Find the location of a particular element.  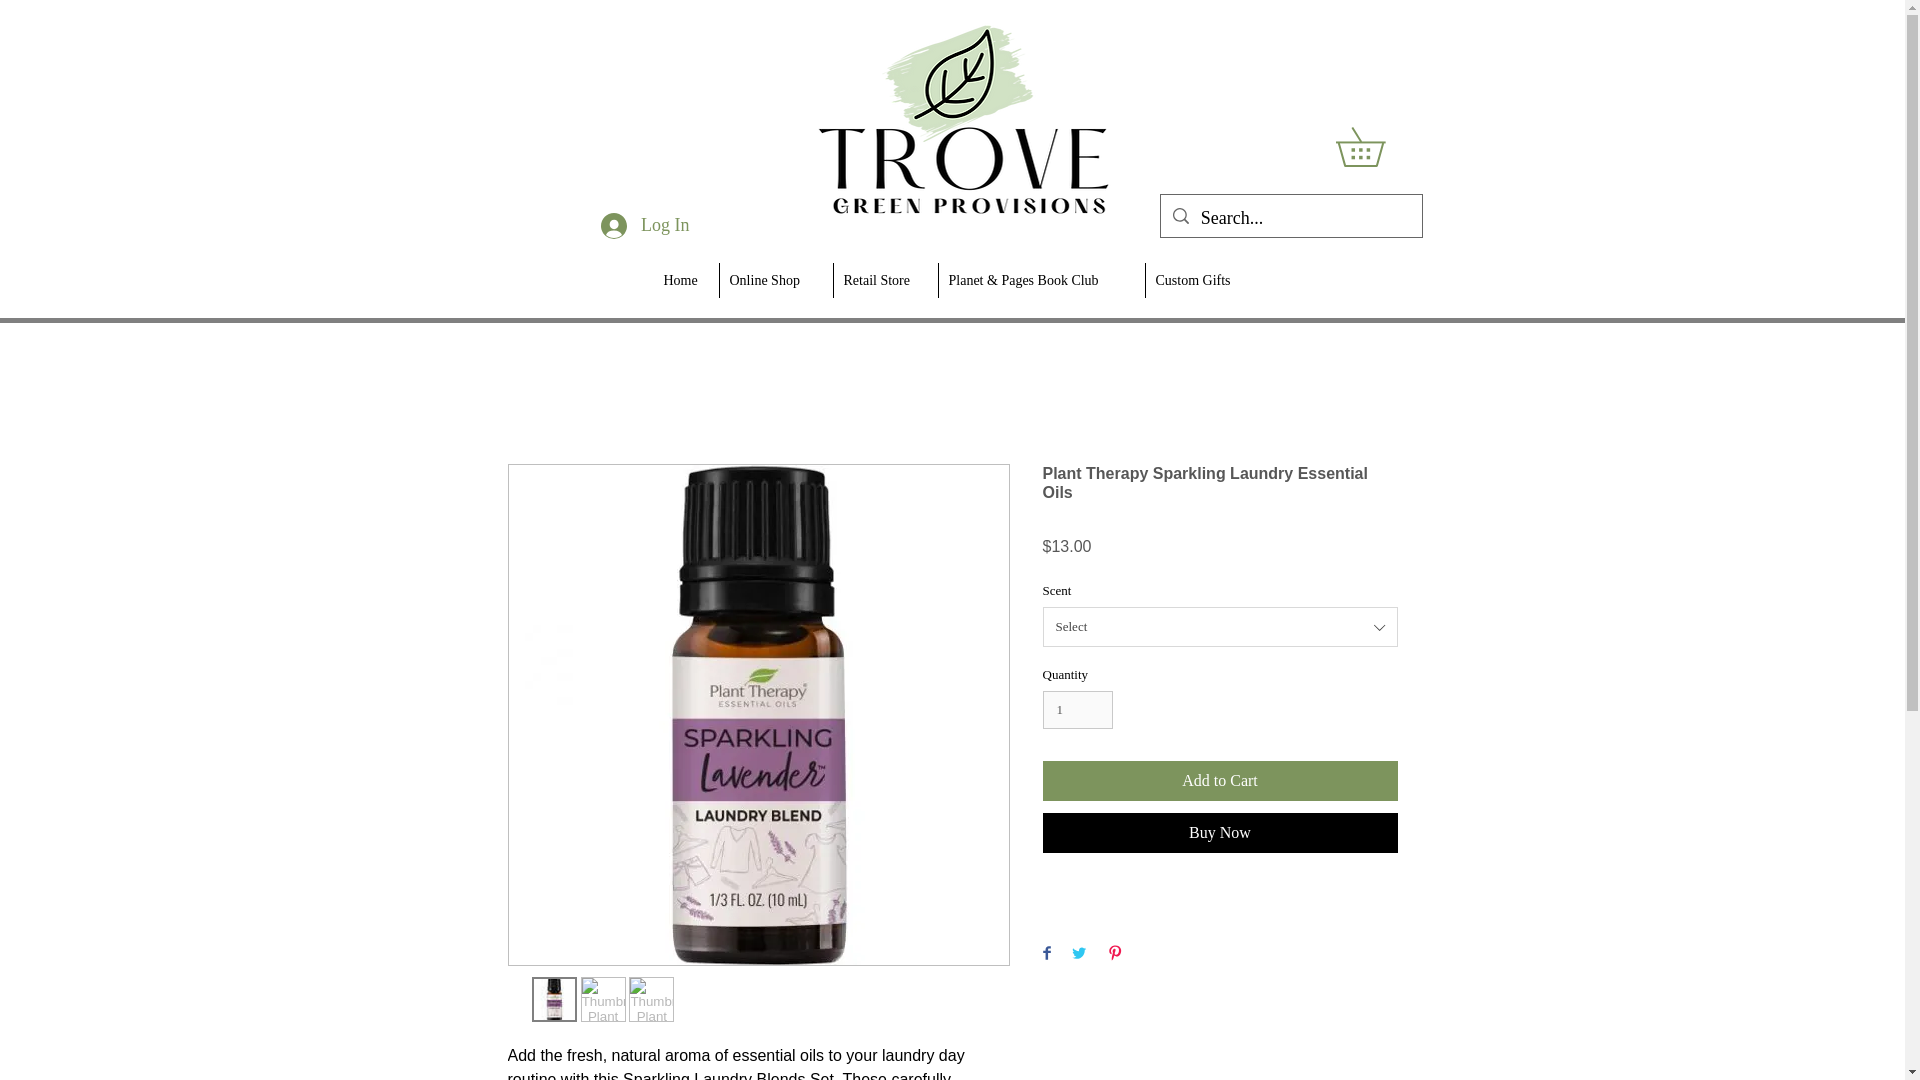

Home is located at coordinates (686, 280).